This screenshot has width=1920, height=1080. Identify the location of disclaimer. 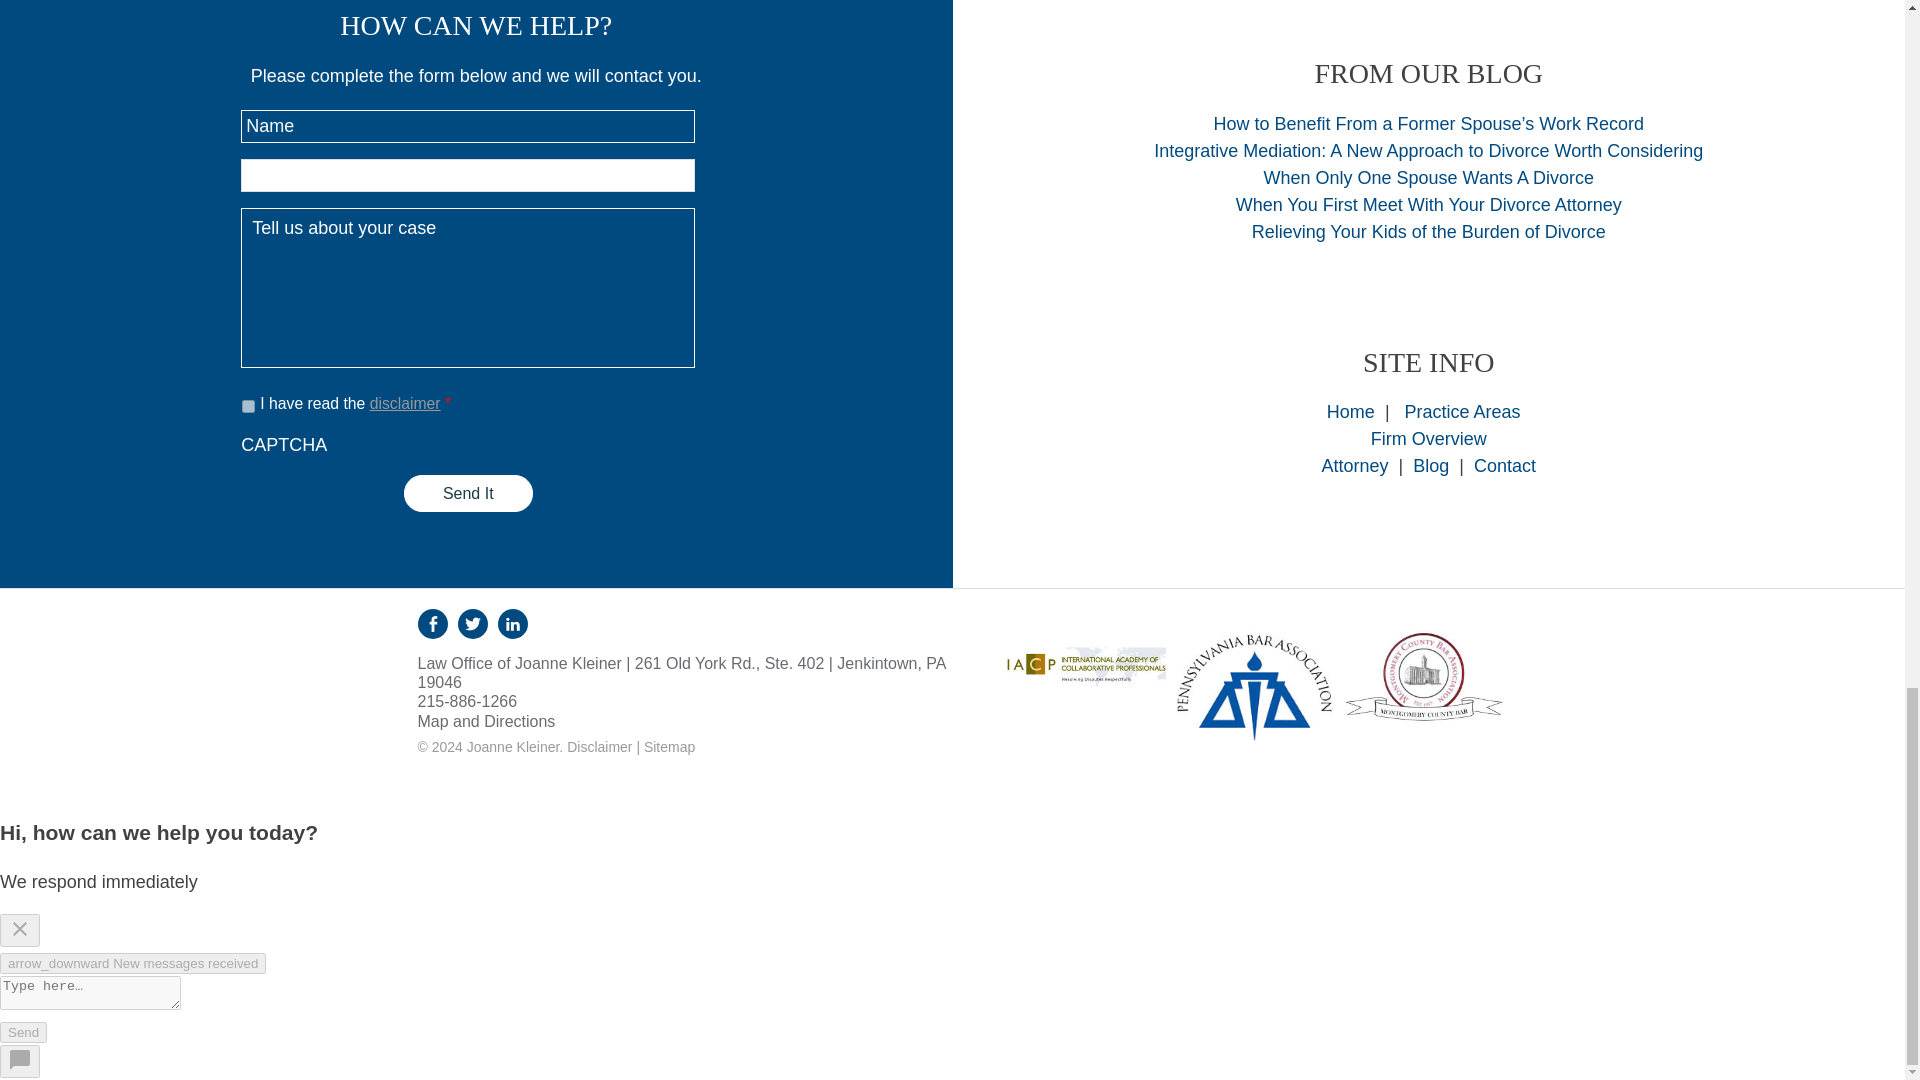
(406, 403).